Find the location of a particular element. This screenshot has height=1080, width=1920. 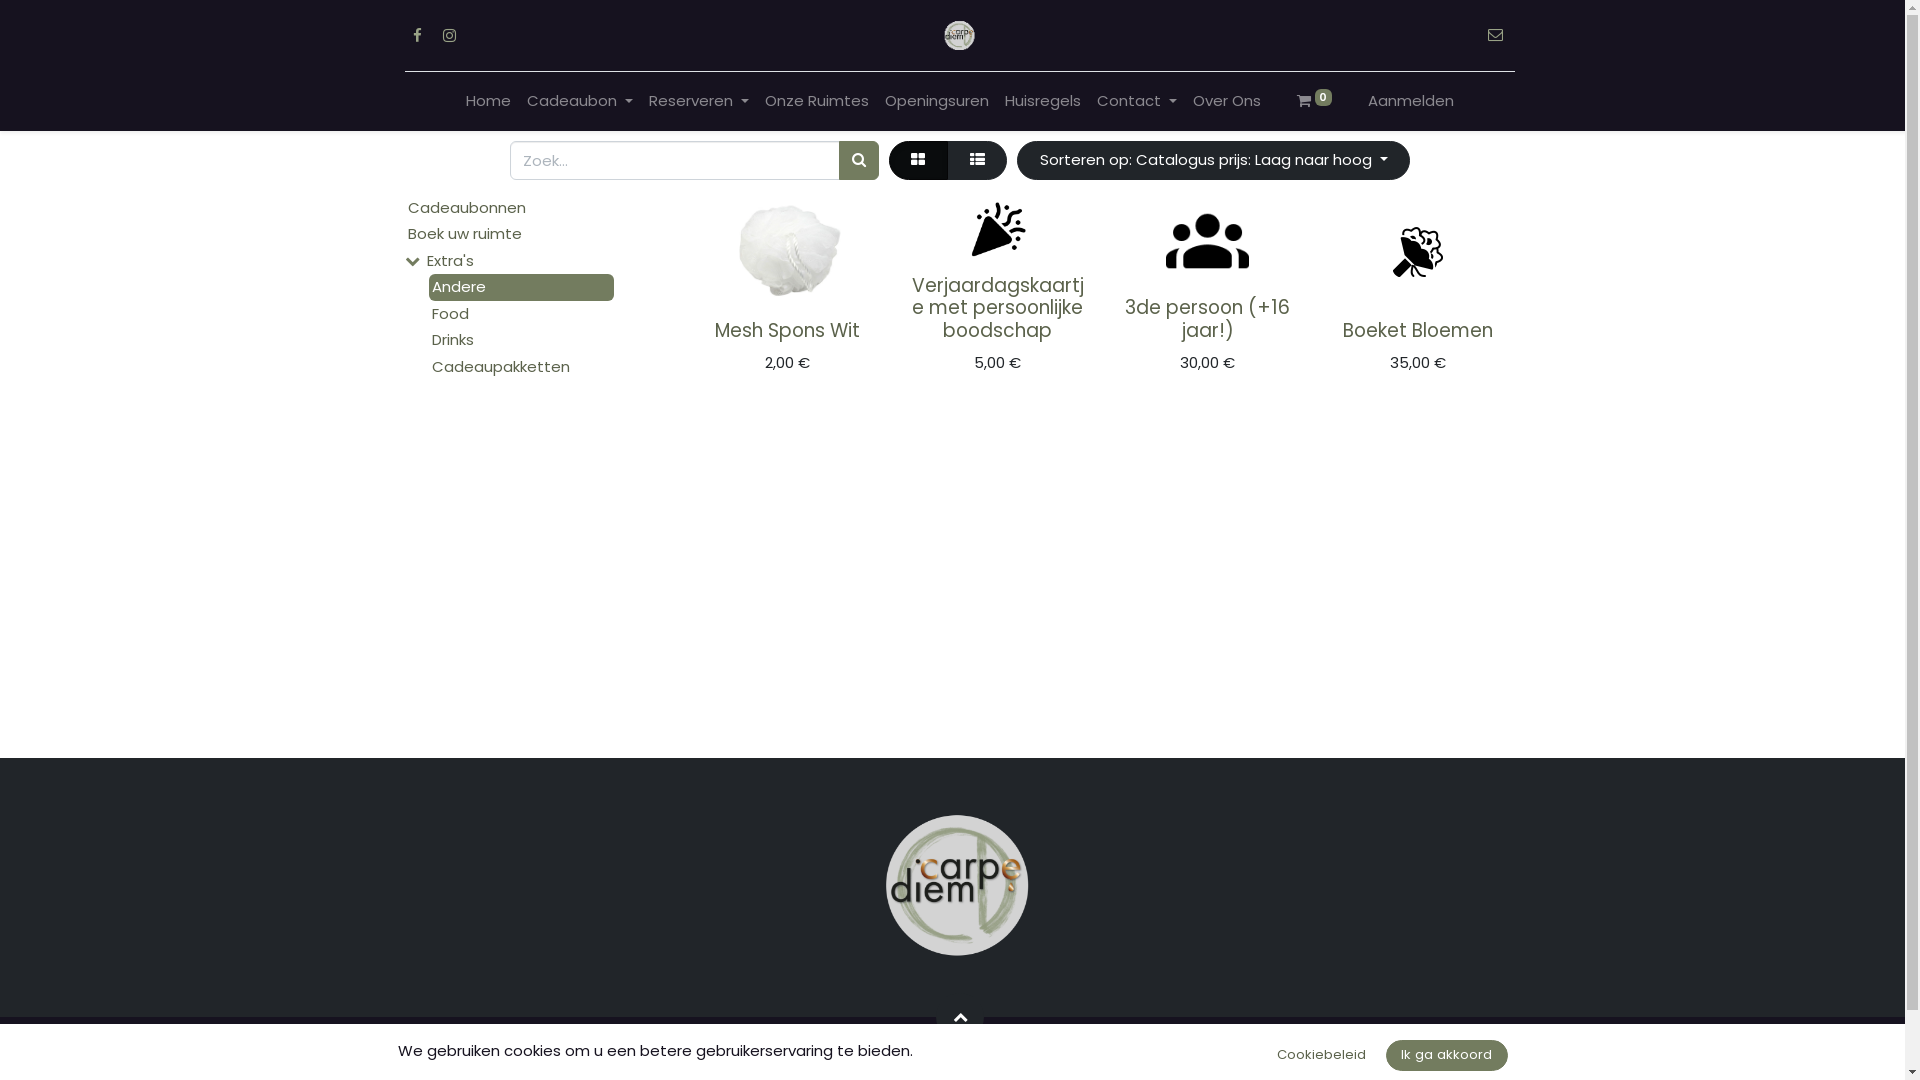

Boek uw ruimte is located at coordinates (507, 234).